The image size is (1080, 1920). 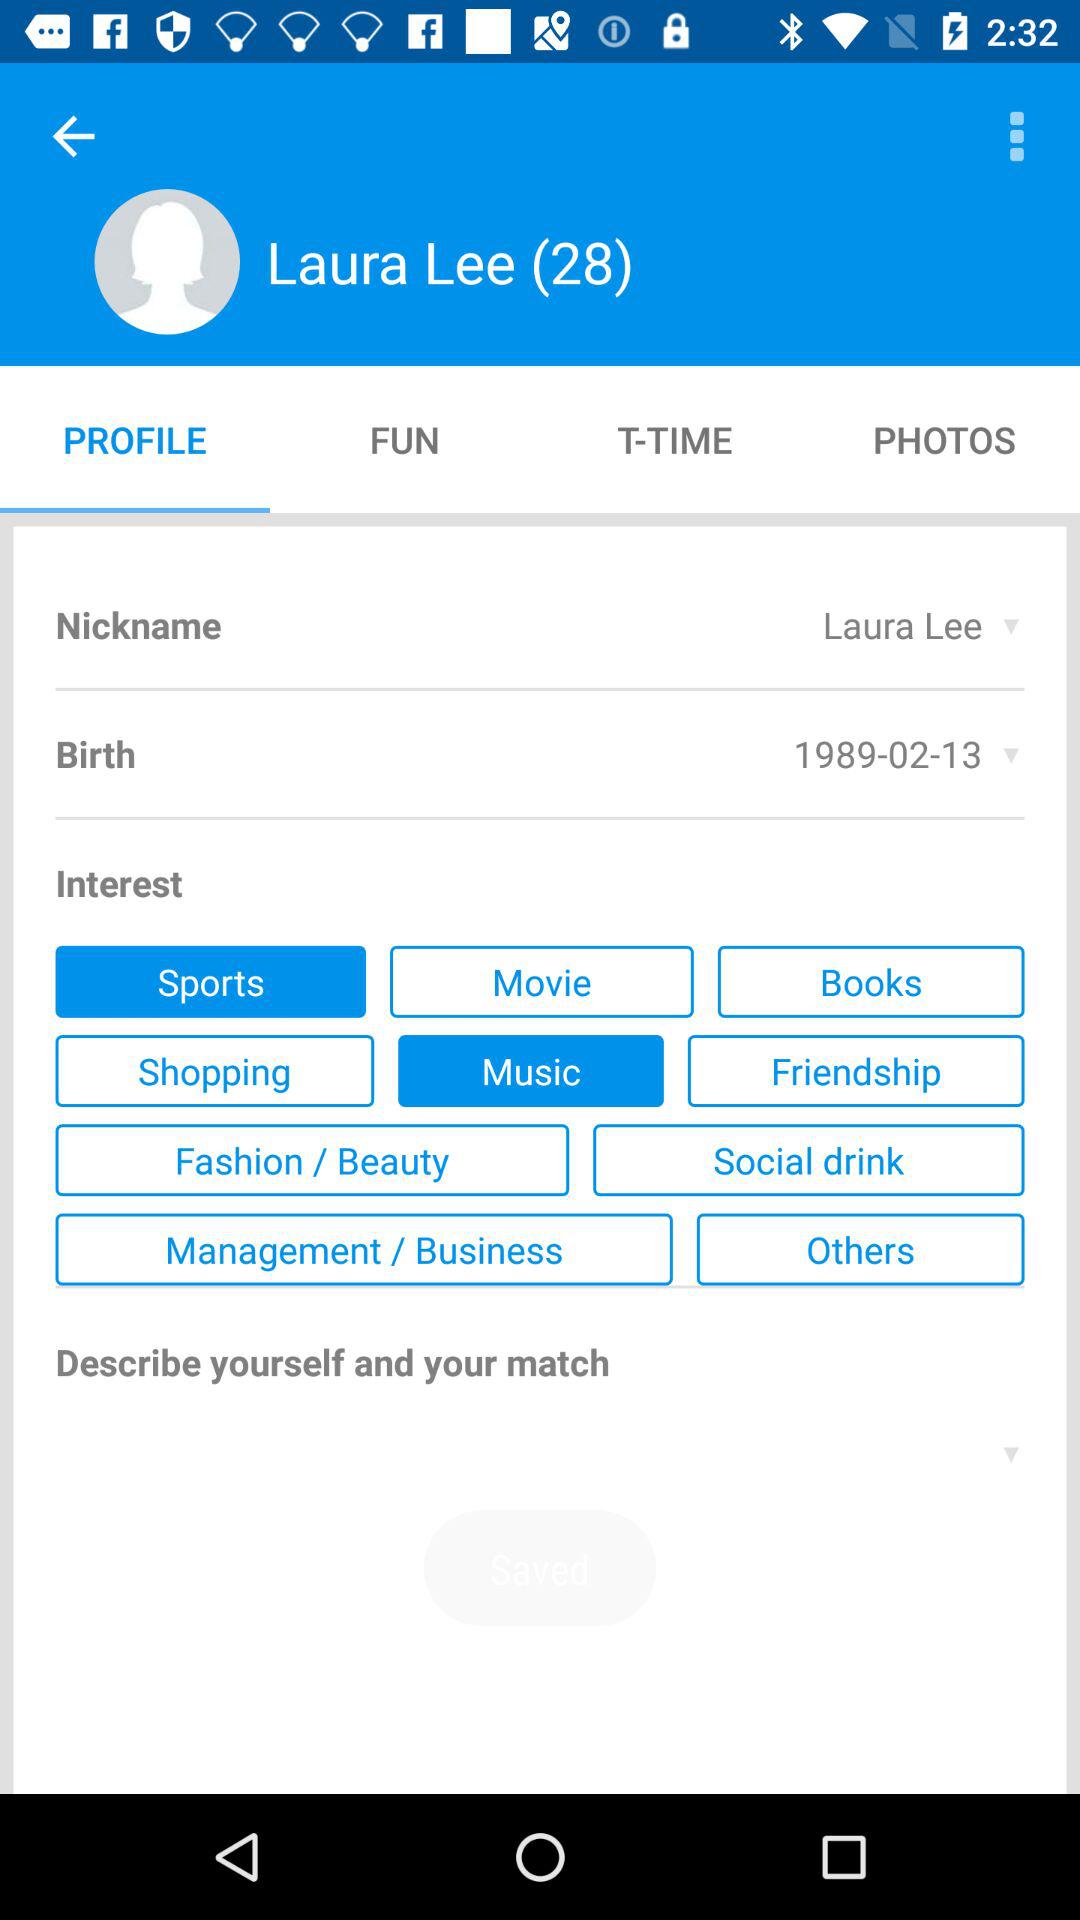 I want to click on open the icon next to books, so click(x=541, y=981).